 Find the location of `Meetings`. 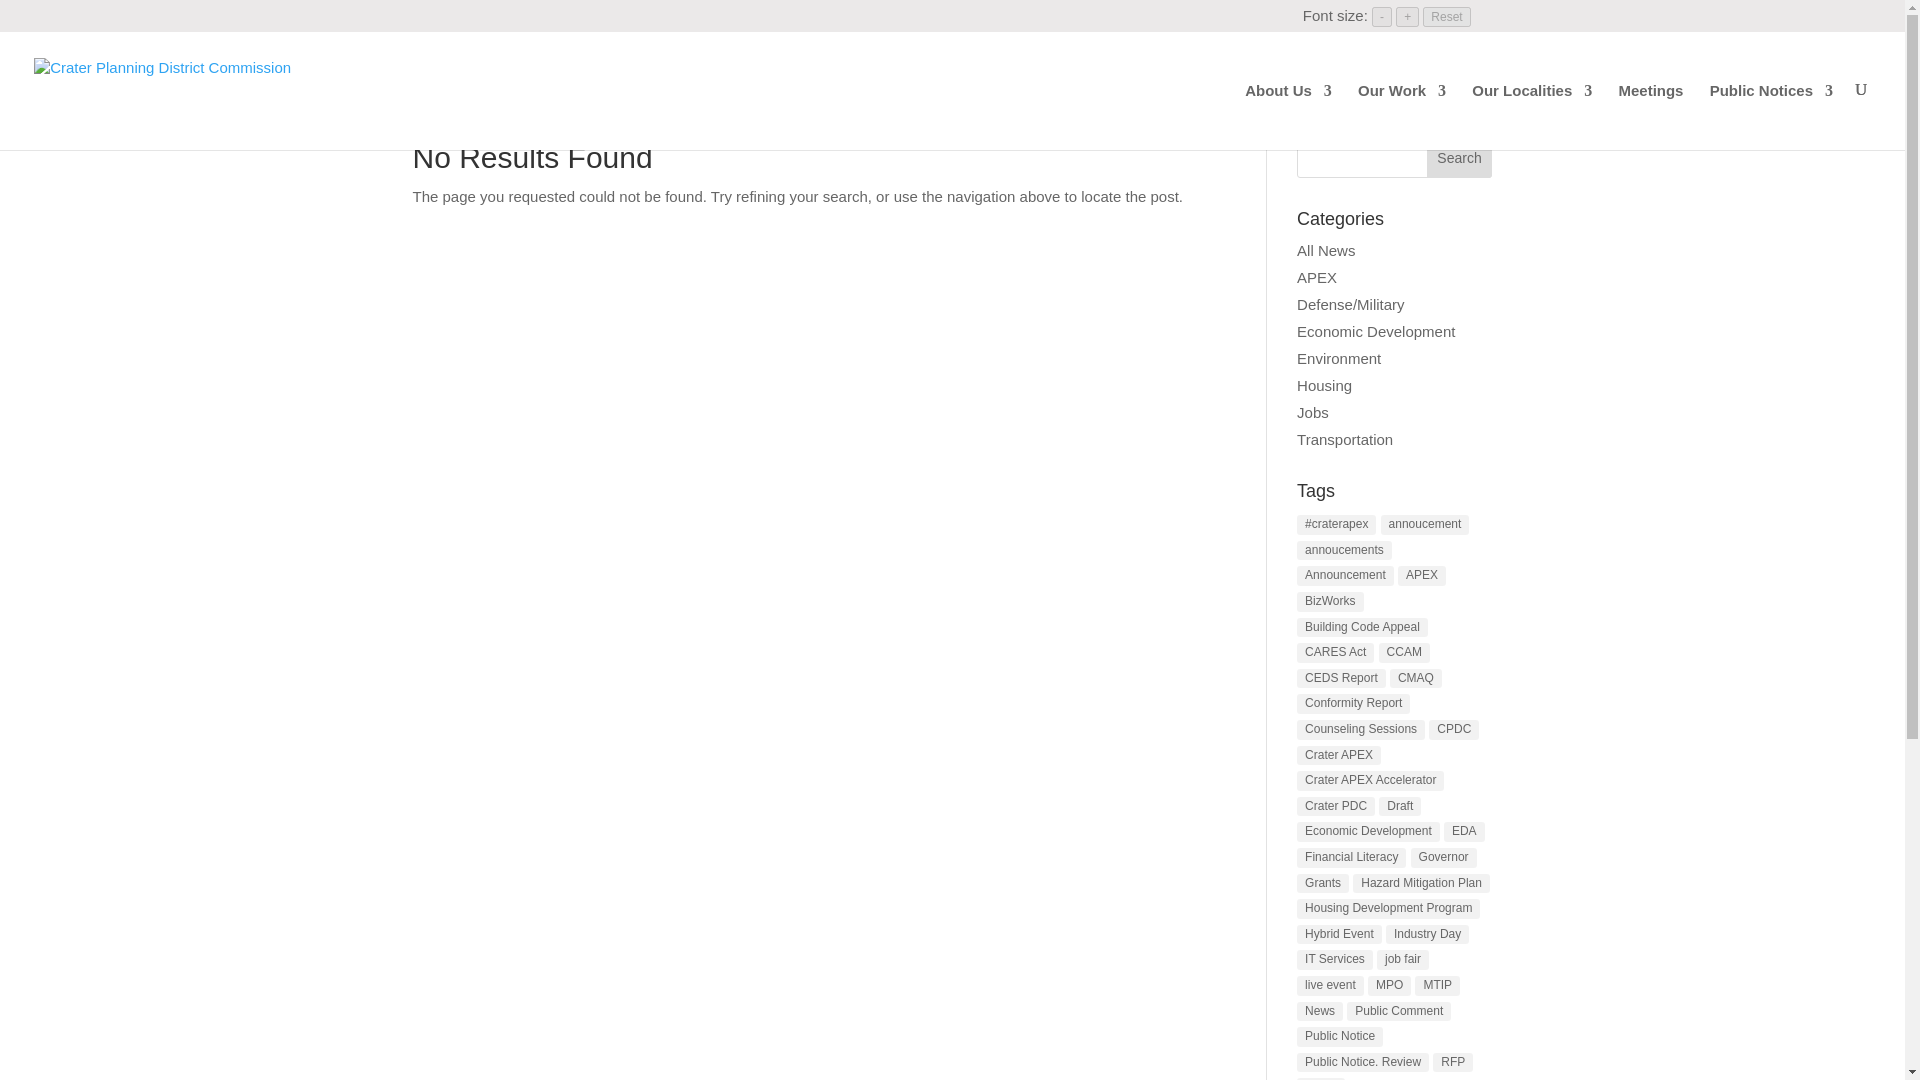

Meetings is located at coordinates (1650, 116).